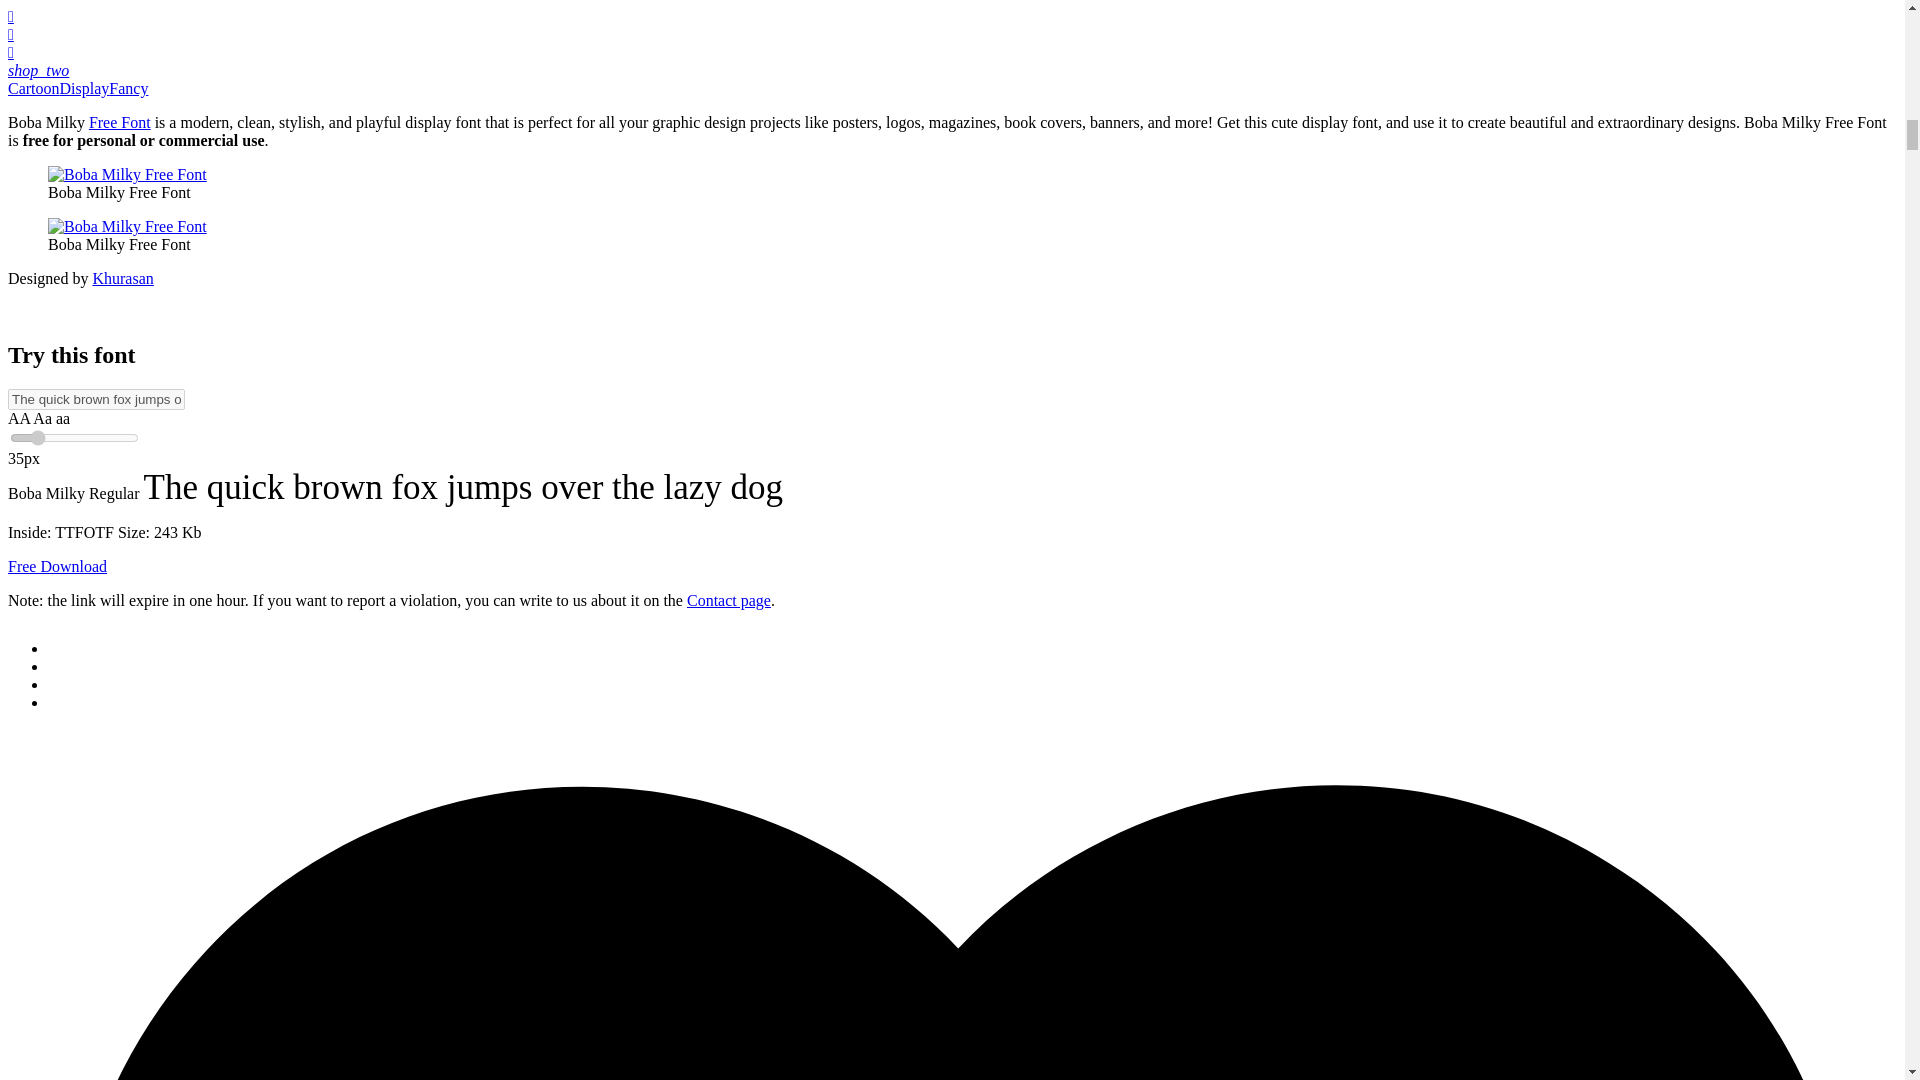  I want to click on 24, so click(74, 438).